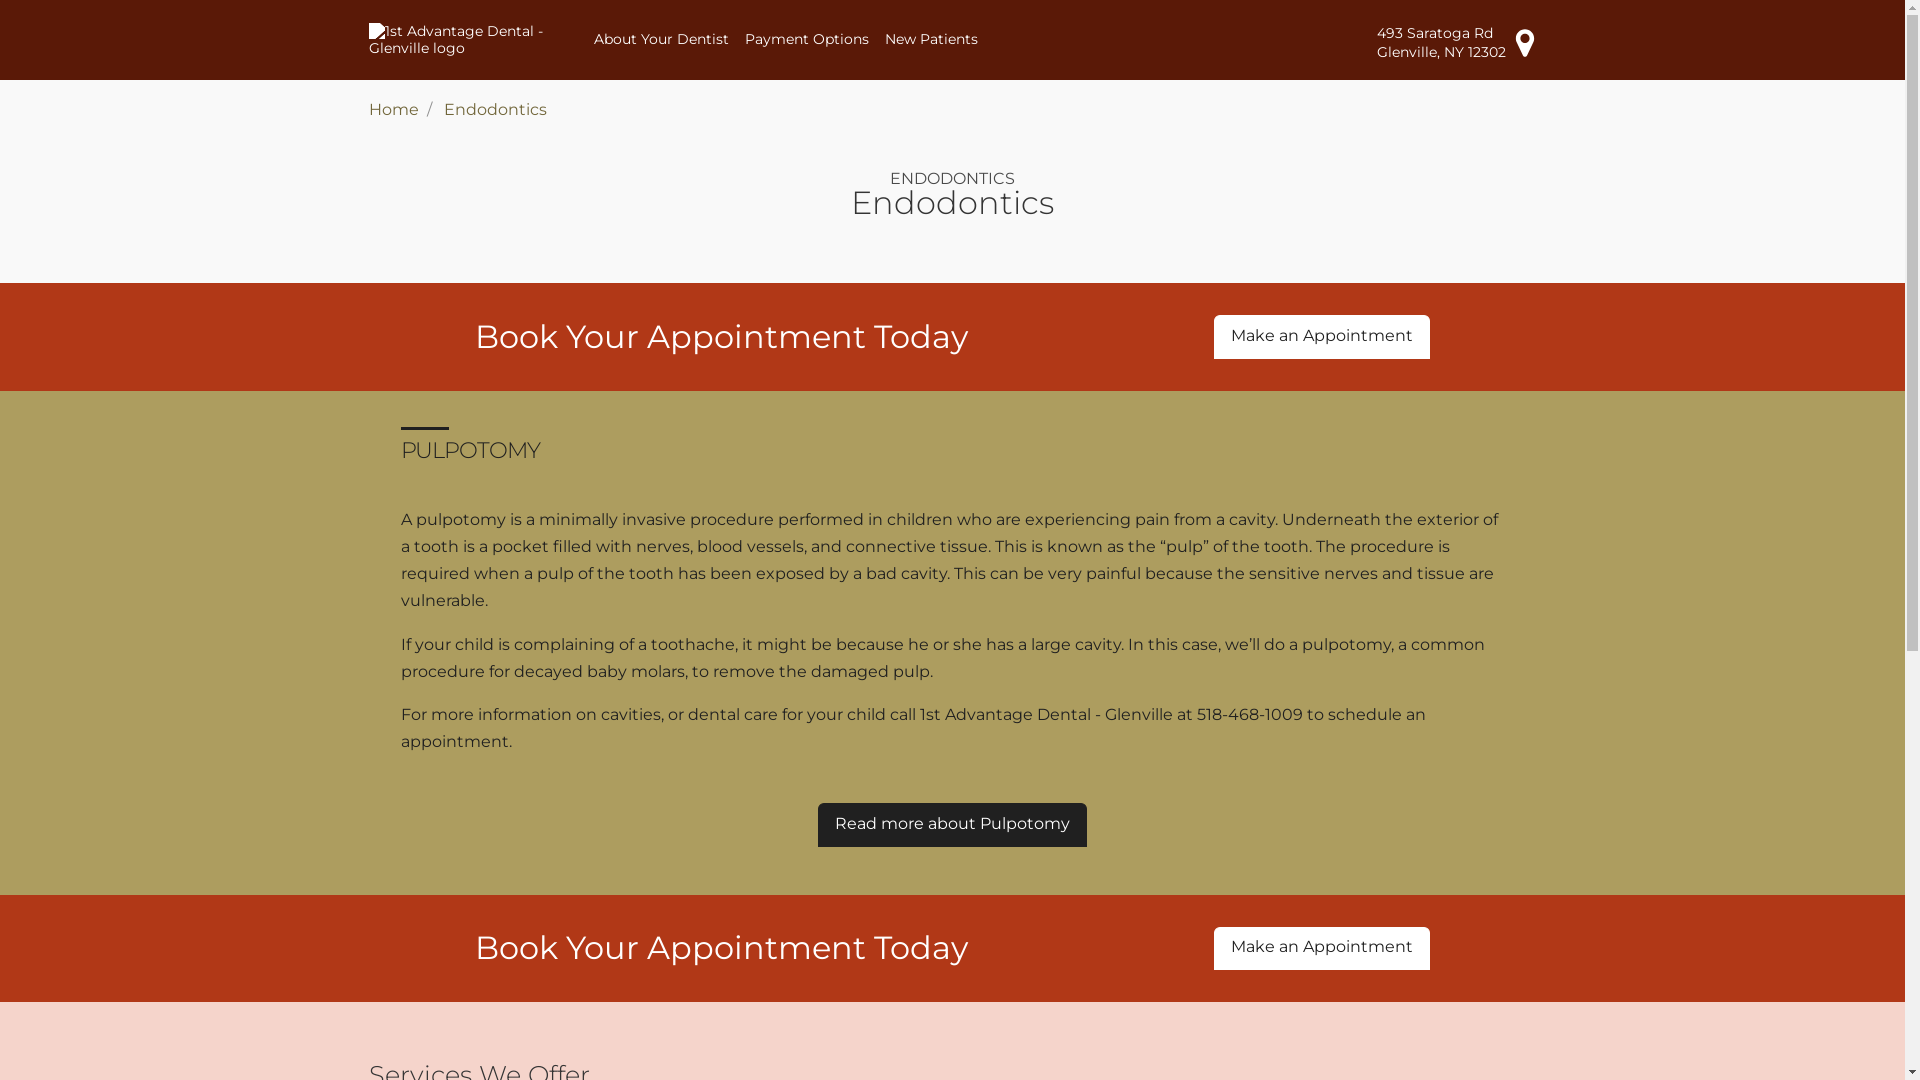 Image resolution: width=1920 pixels, height=1080 pixels. I want to click on Home, so click(393, 110).